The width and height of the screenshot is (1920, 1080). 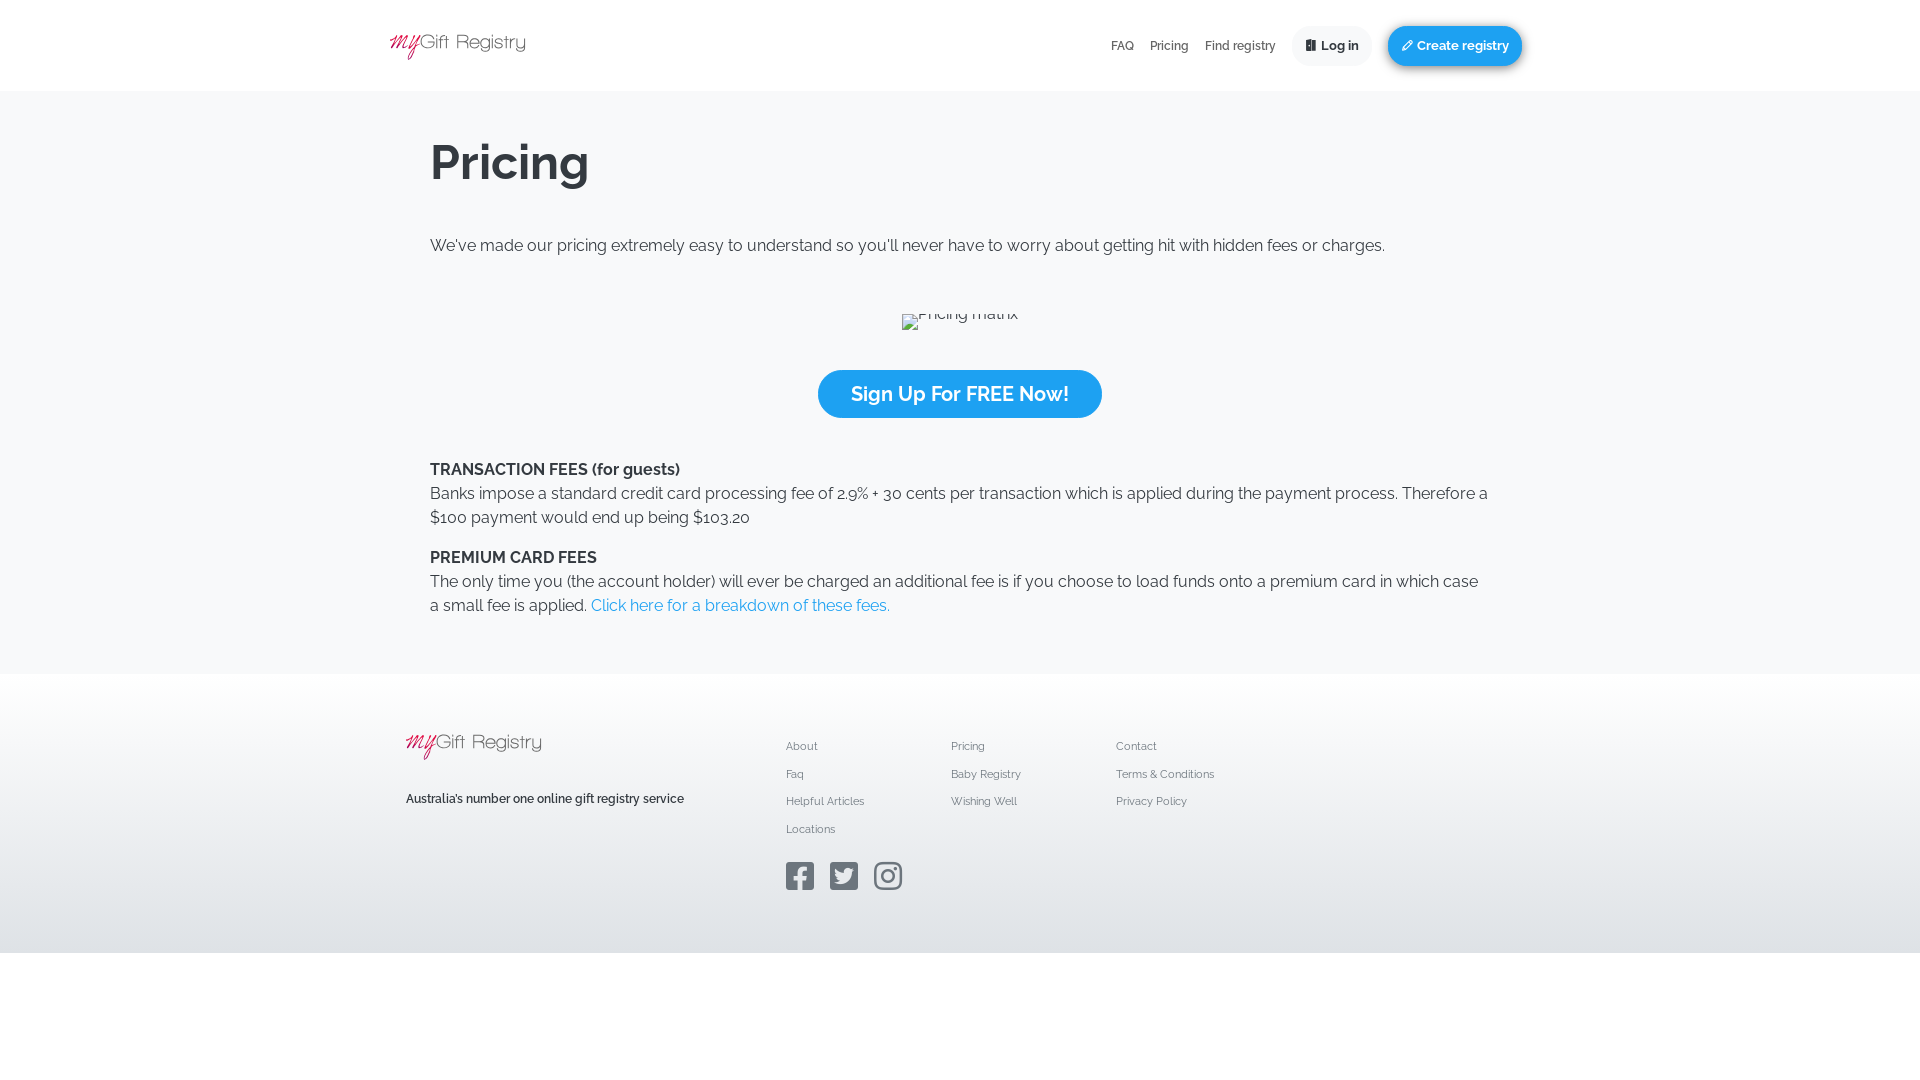 What do you see at coordinates (1136, 746) in the screenshot?
I see `Contact` at bounding box center [1136, 746].